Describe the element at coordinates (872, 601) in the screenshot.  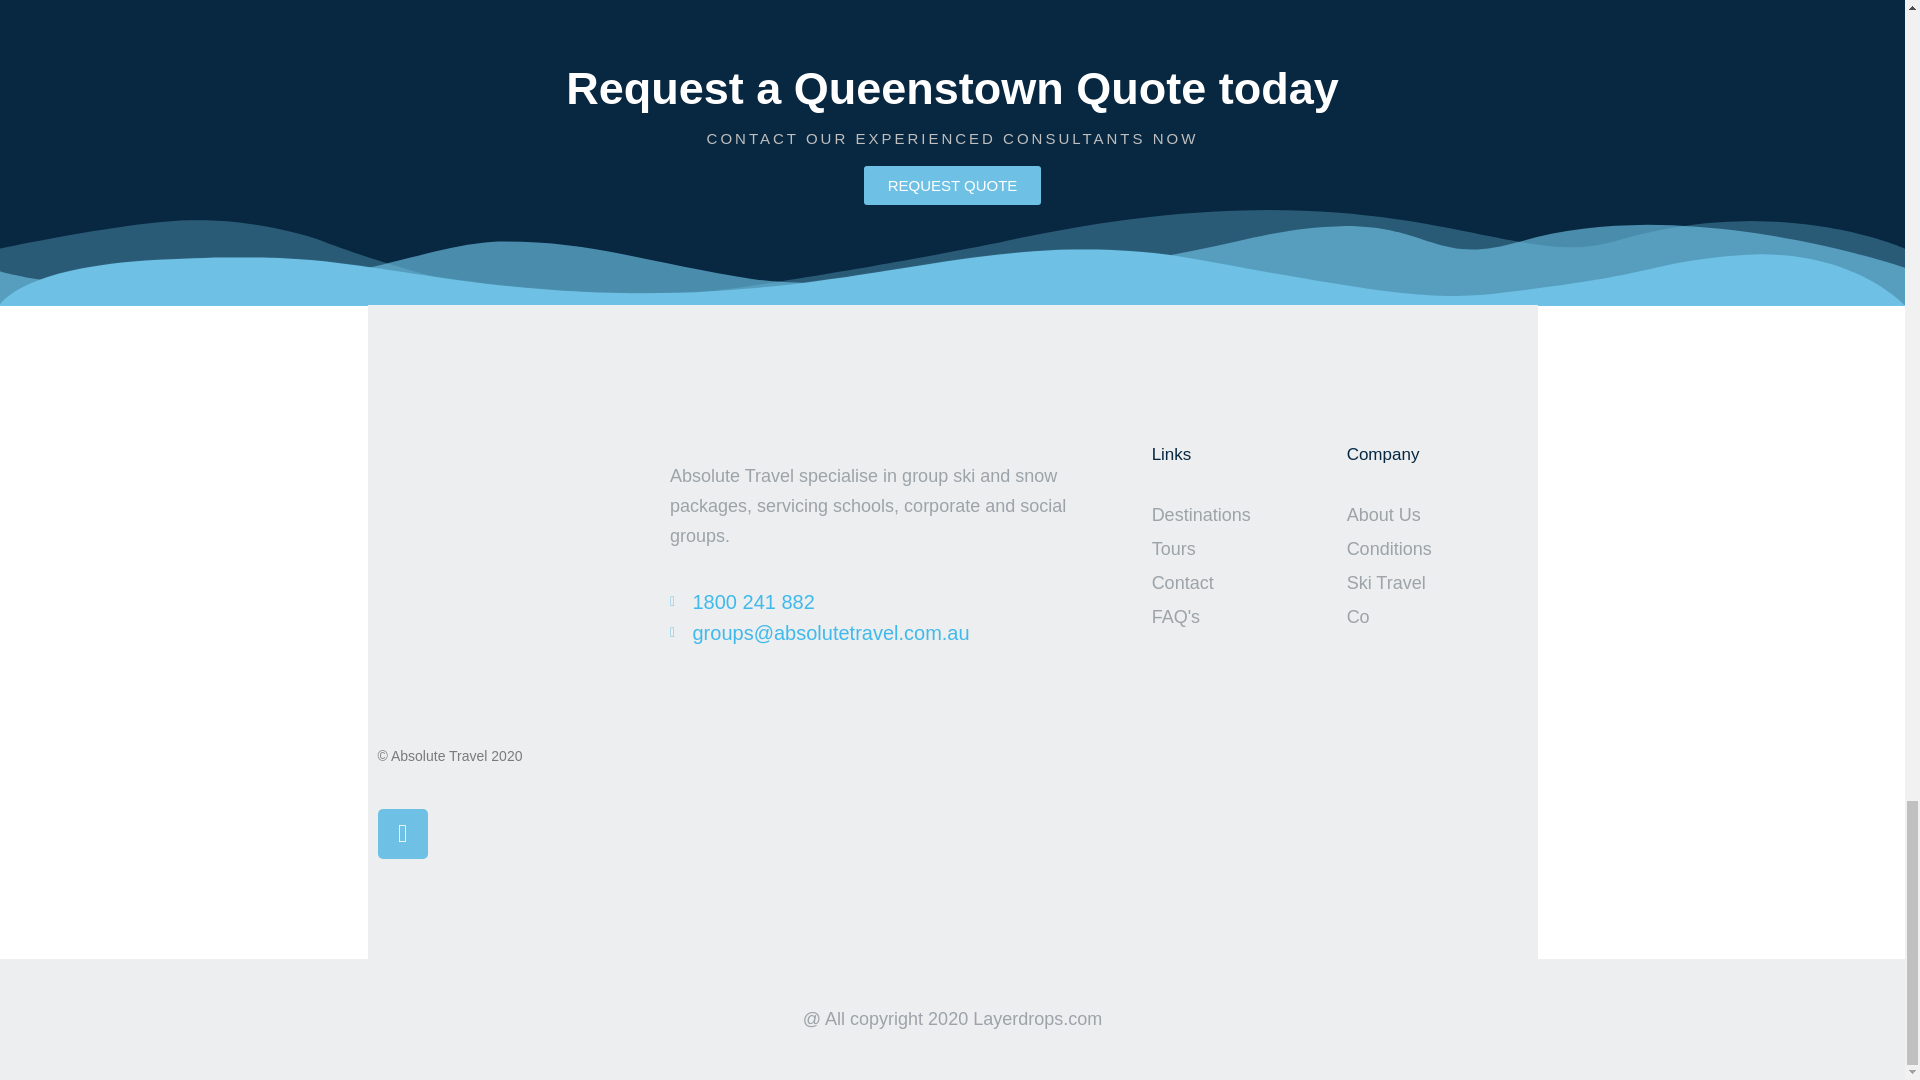
I see `1800 241 882` at that location.